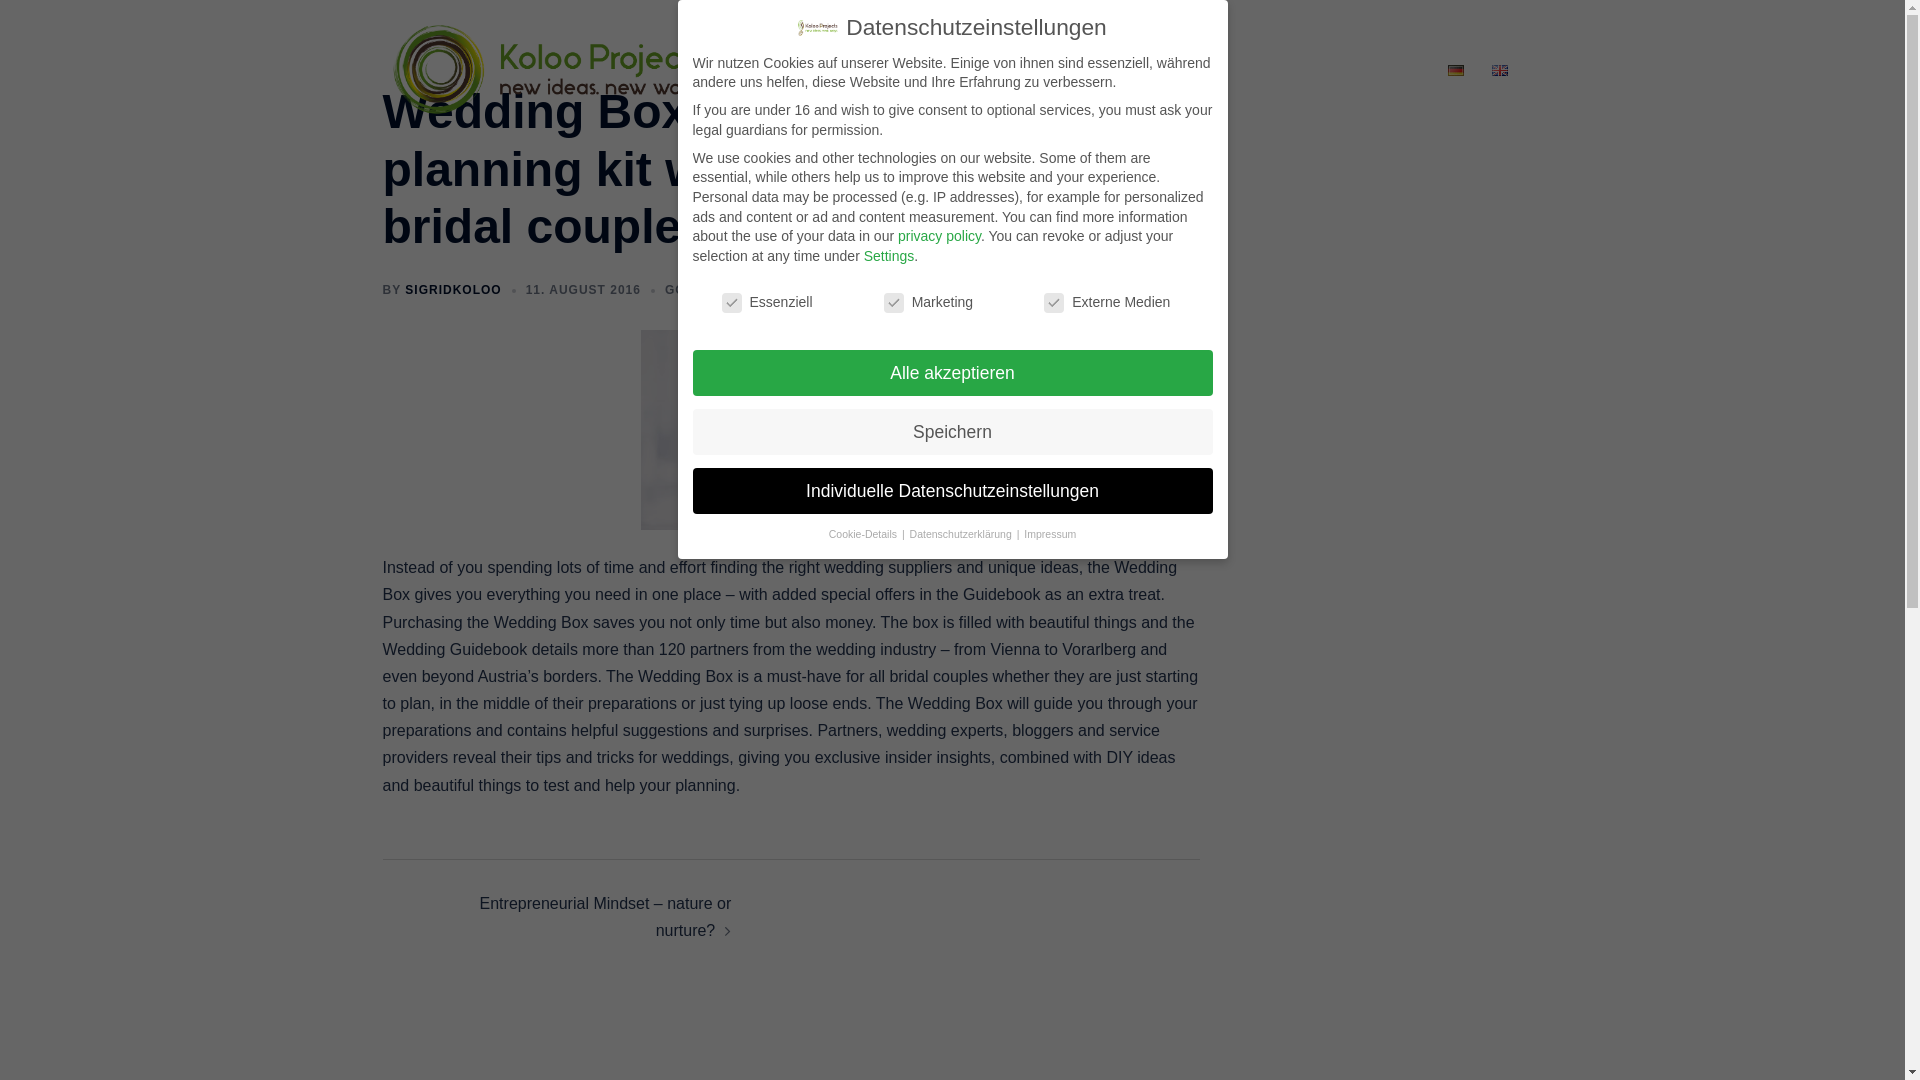 The width and height of the screenshot is (1920, 1080). What do you see at coordinates (951, 490) in the screenshot?
I see `Individuelle Datenschutzeinstellungen` at bounding box center [951, 490].